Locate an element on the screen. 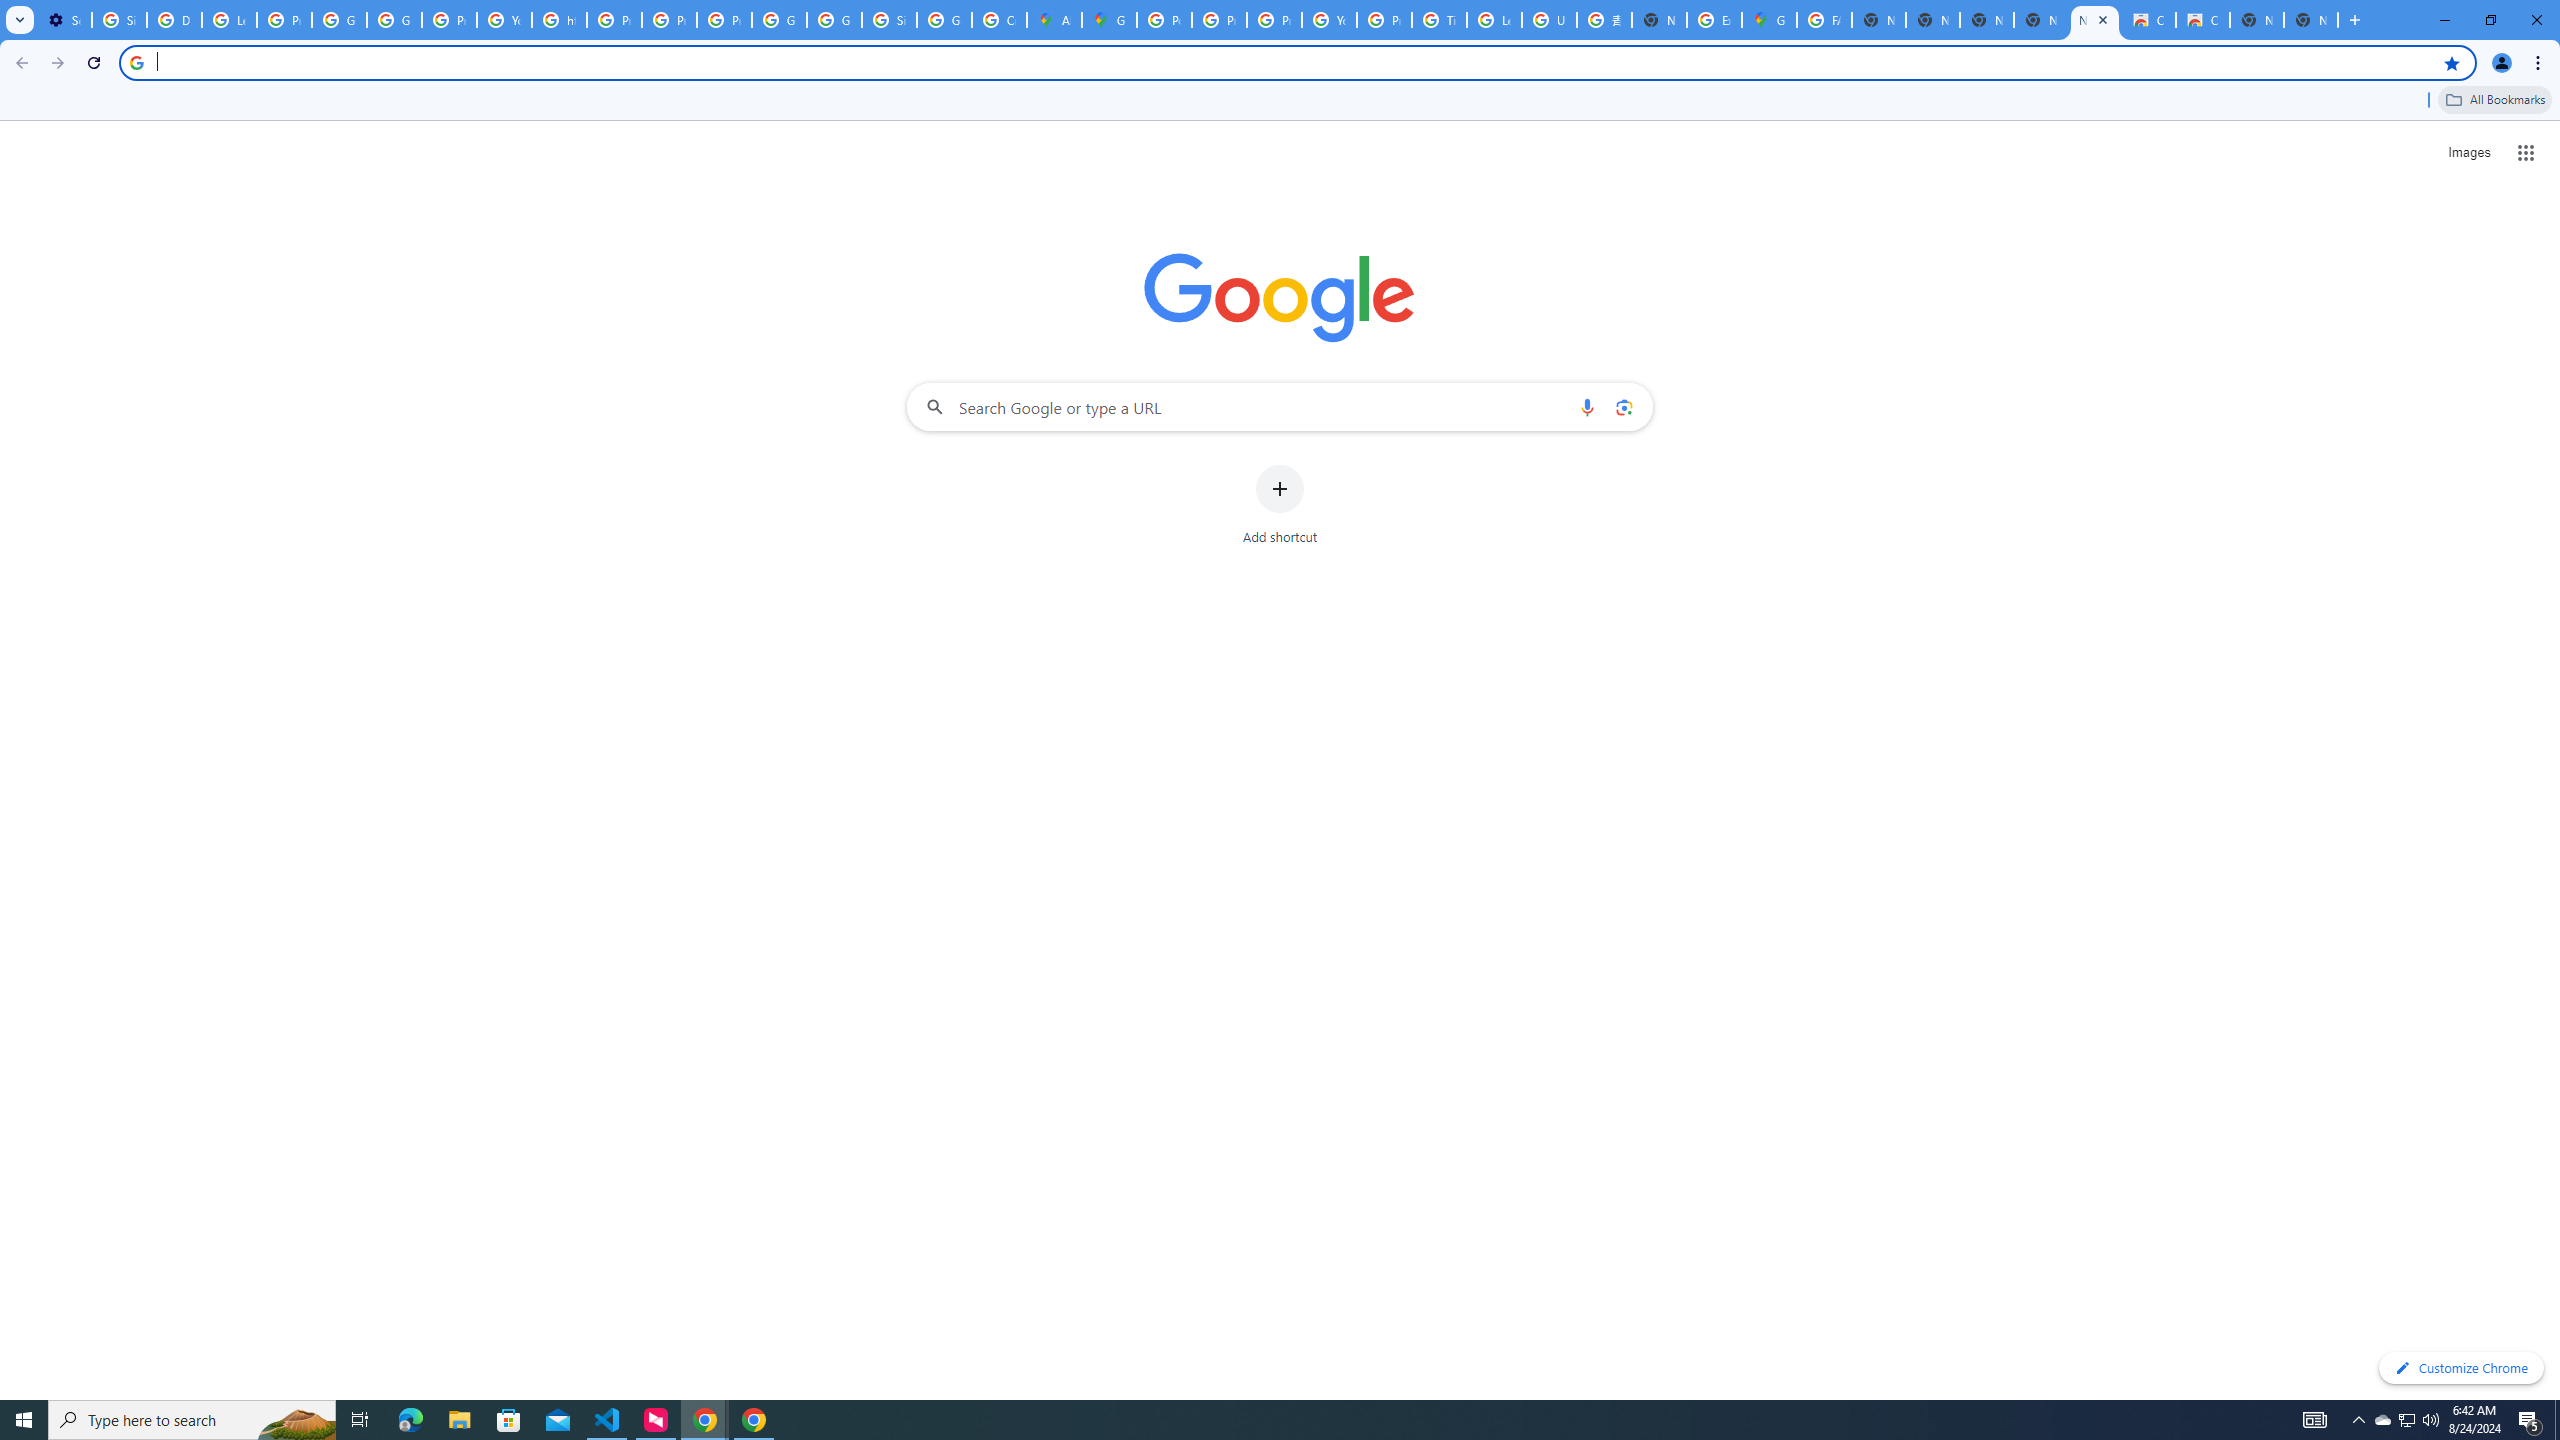 This screenshot has width=2560, height=1440. Google Maps is located at coordinates (1768, 20).